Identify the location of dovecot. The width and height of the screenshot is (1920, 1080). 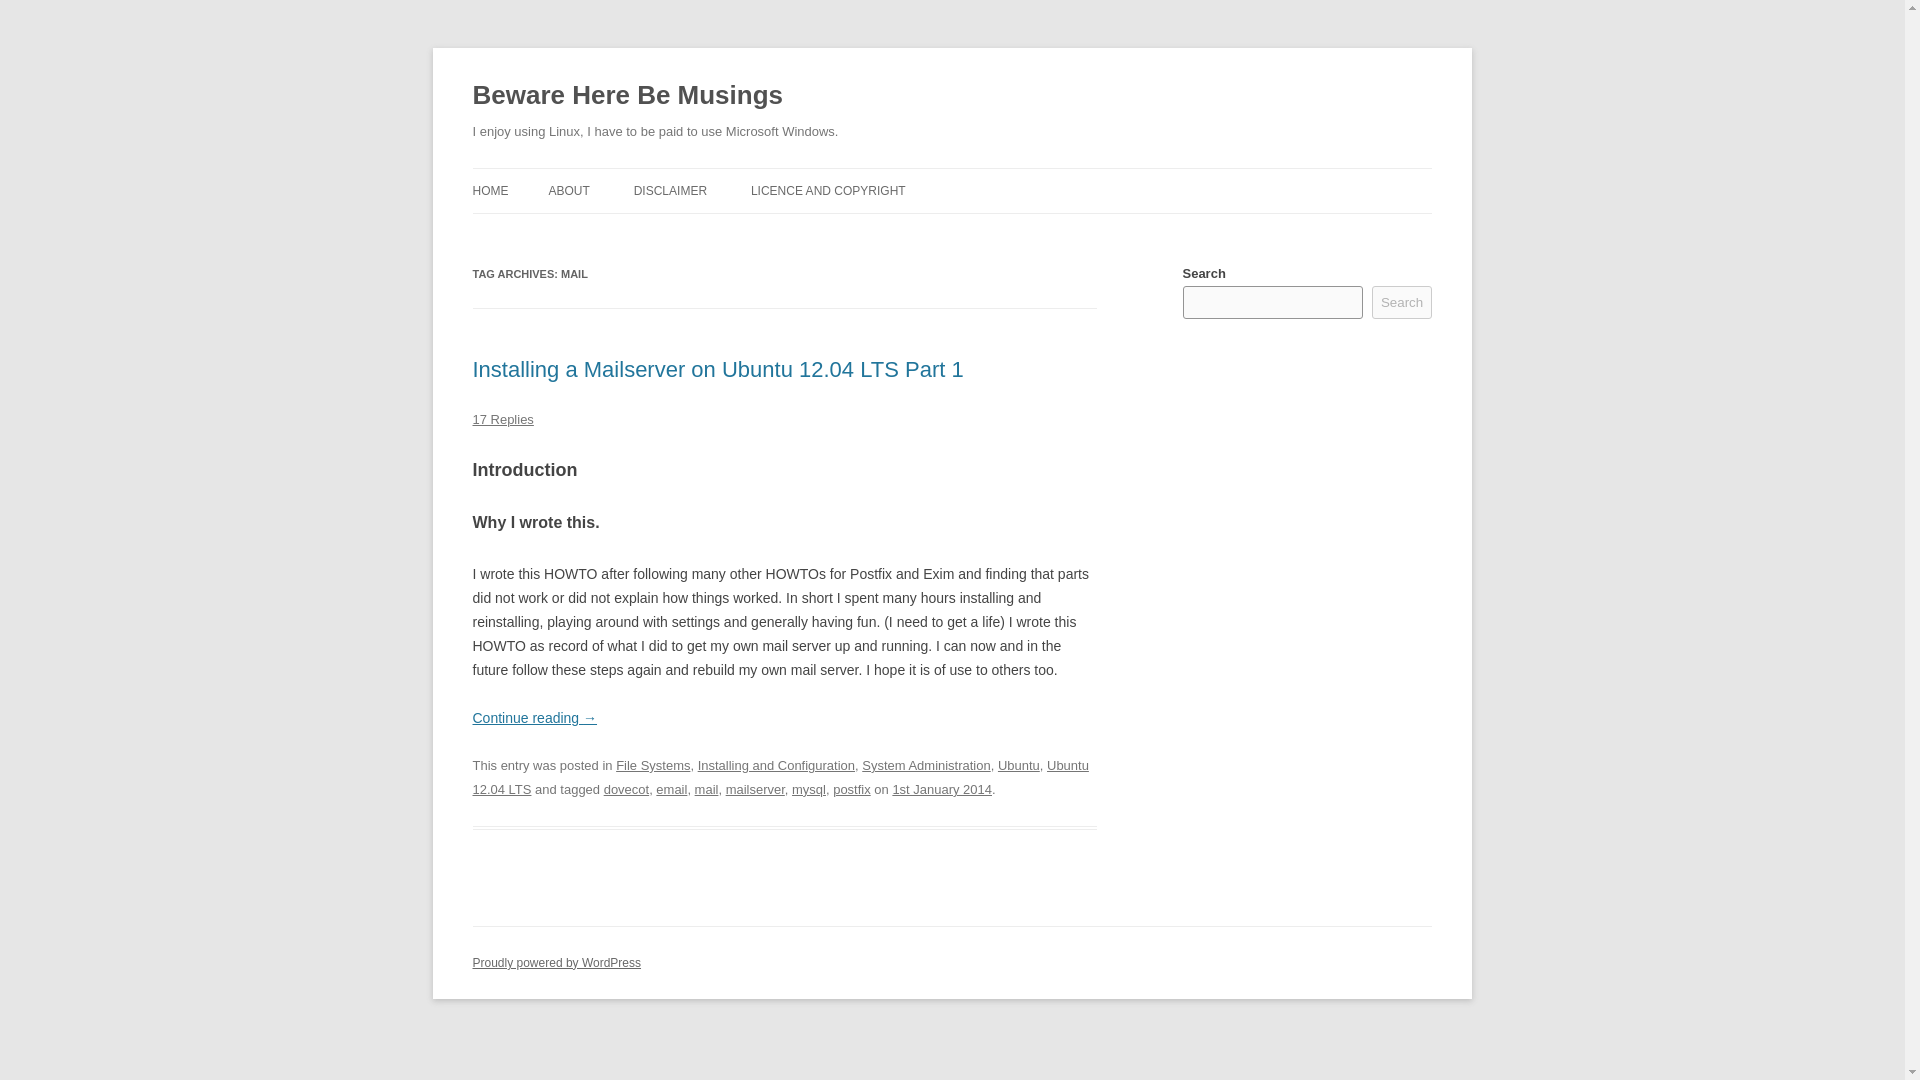
(626, 789).